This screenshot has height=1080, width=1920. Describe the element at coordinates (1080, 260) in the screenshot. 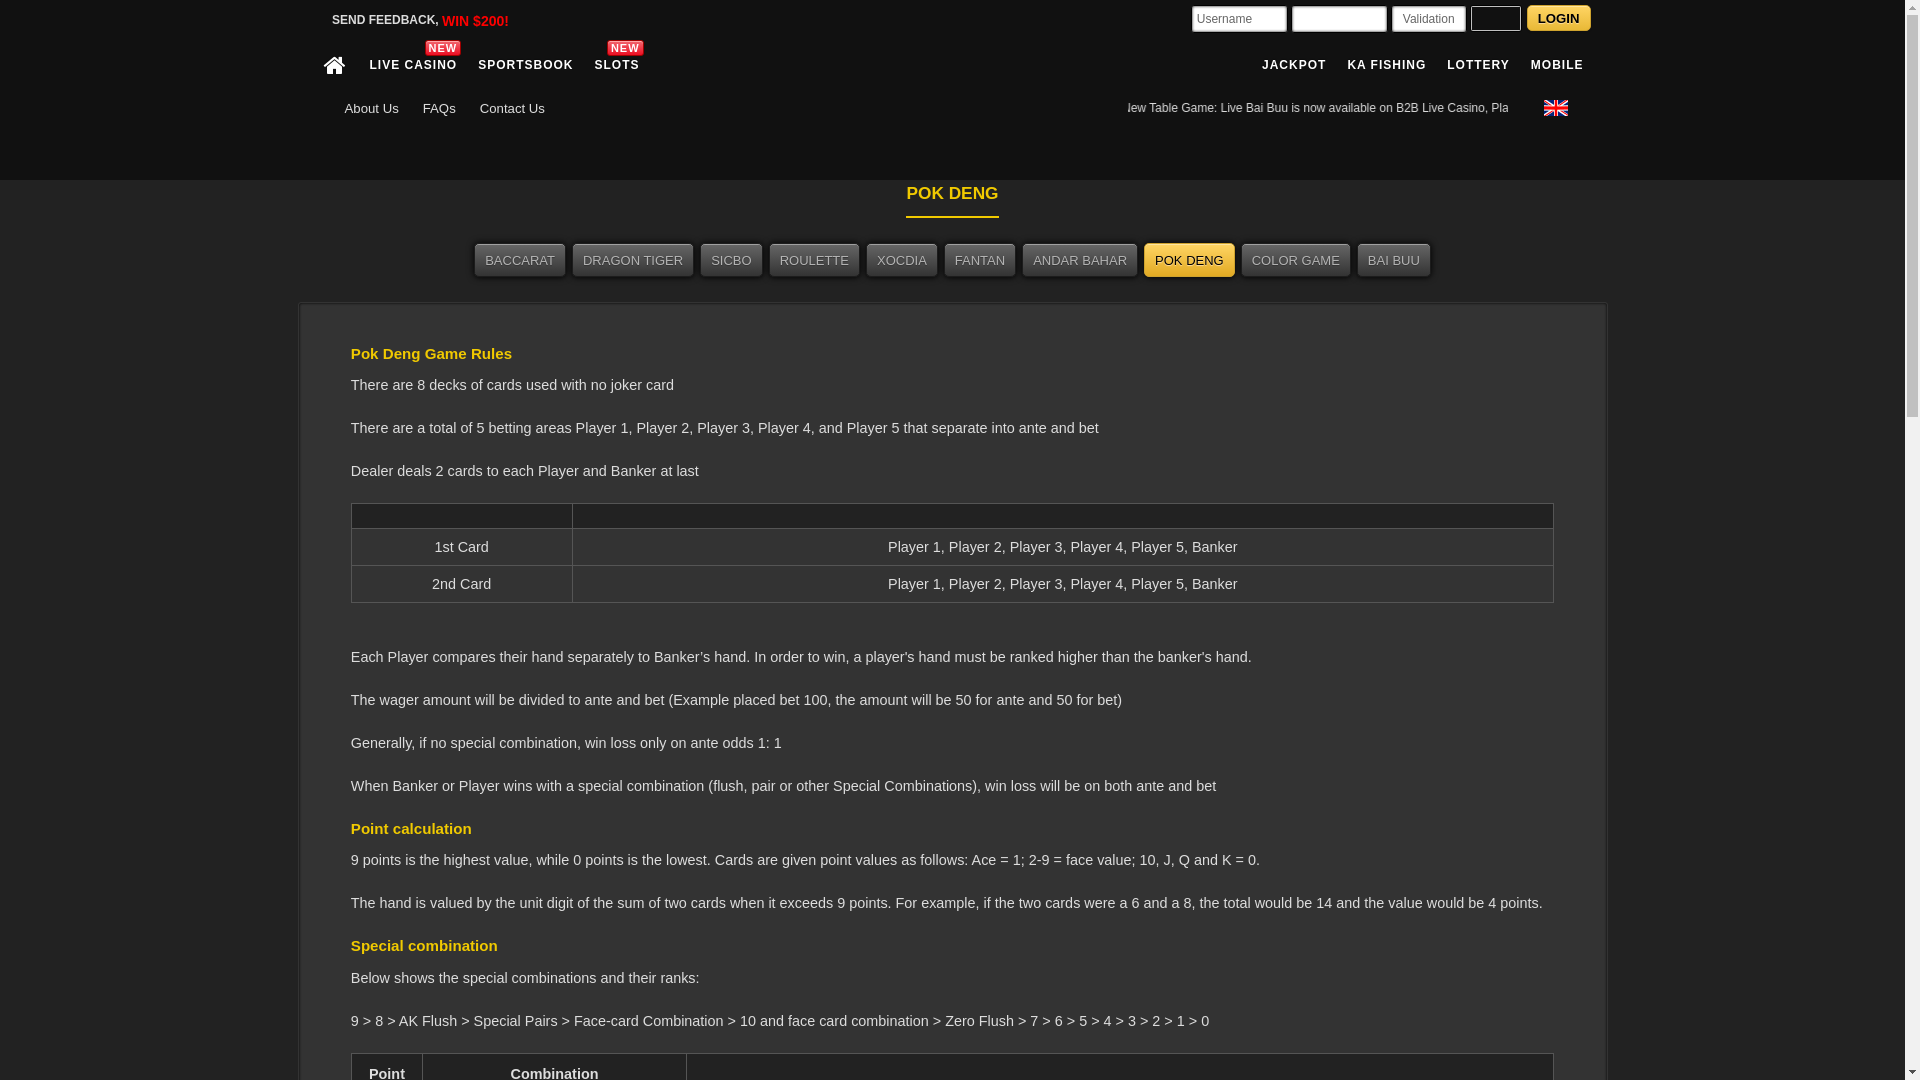

I see `ANDAR BAHAR` at that location.